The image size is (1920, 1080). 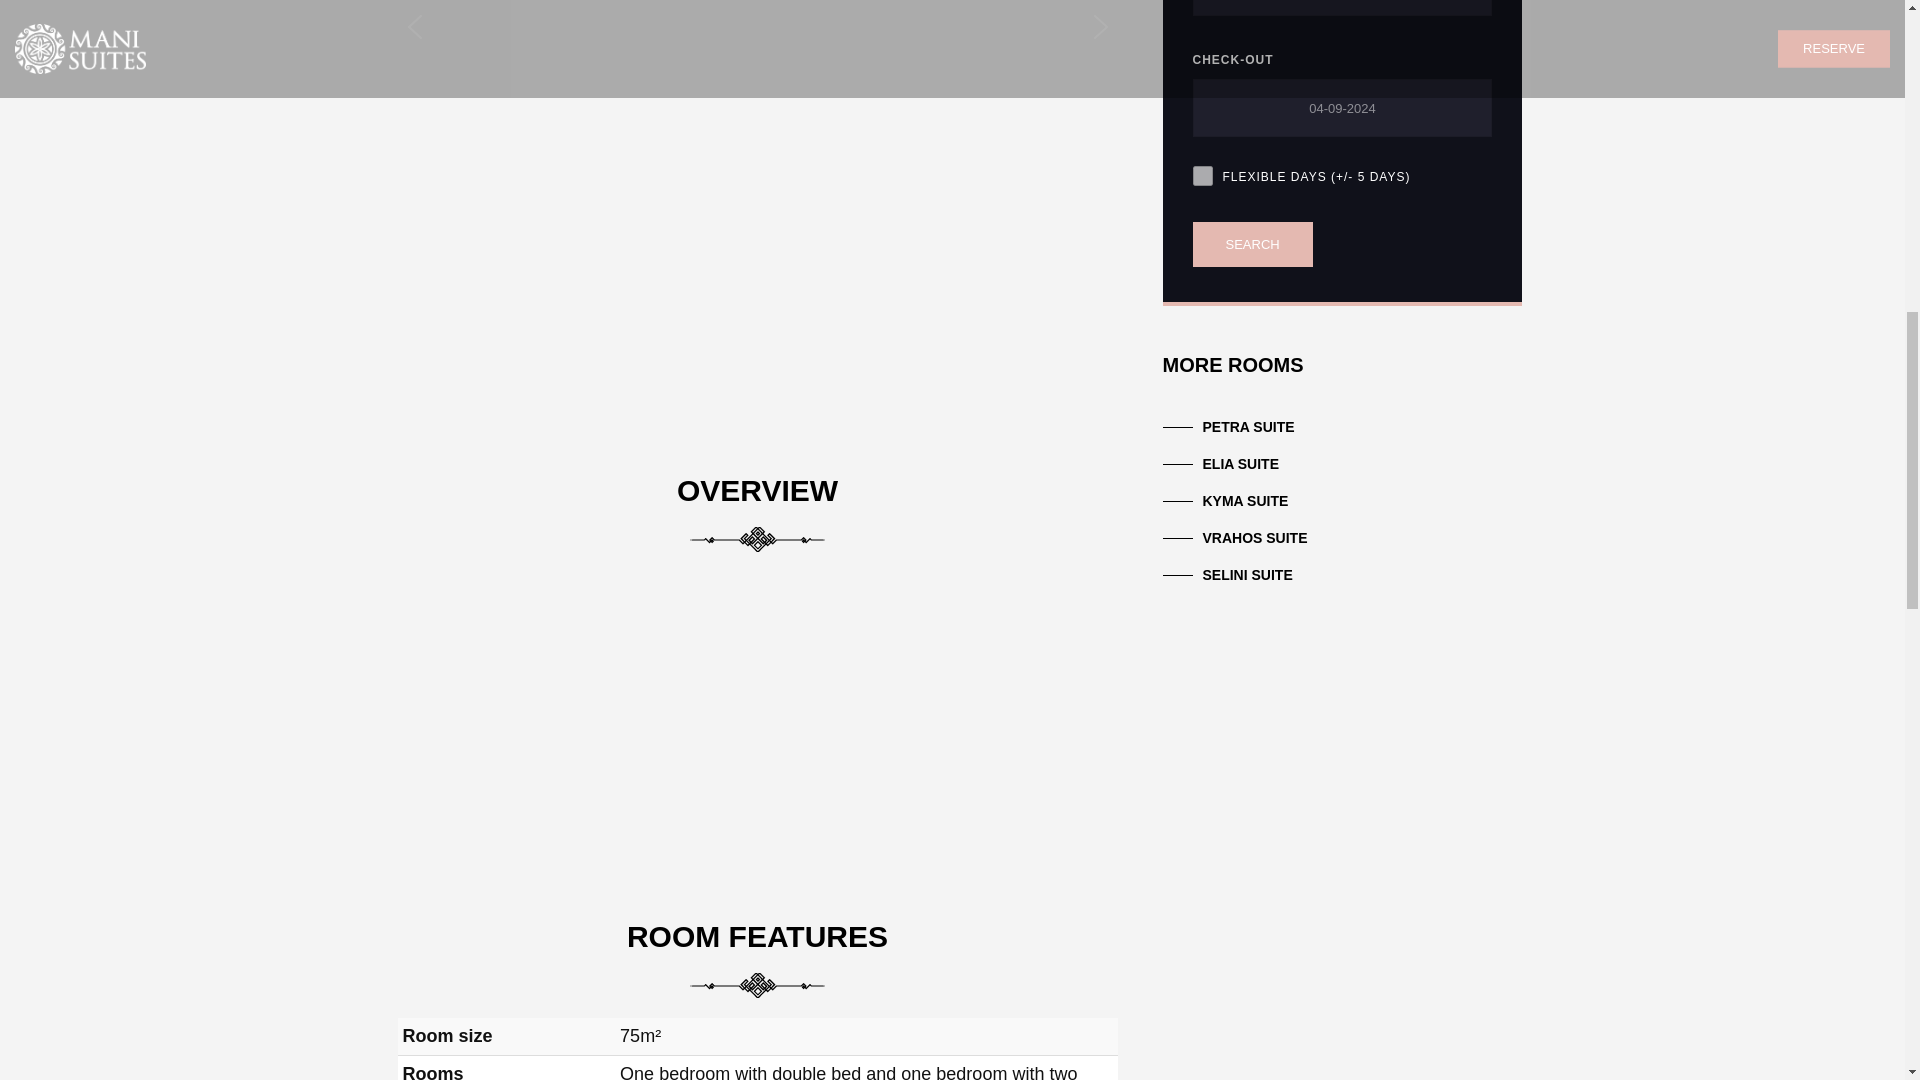 I want to click on ELIA SUITE, so click(x=1240, y=464).